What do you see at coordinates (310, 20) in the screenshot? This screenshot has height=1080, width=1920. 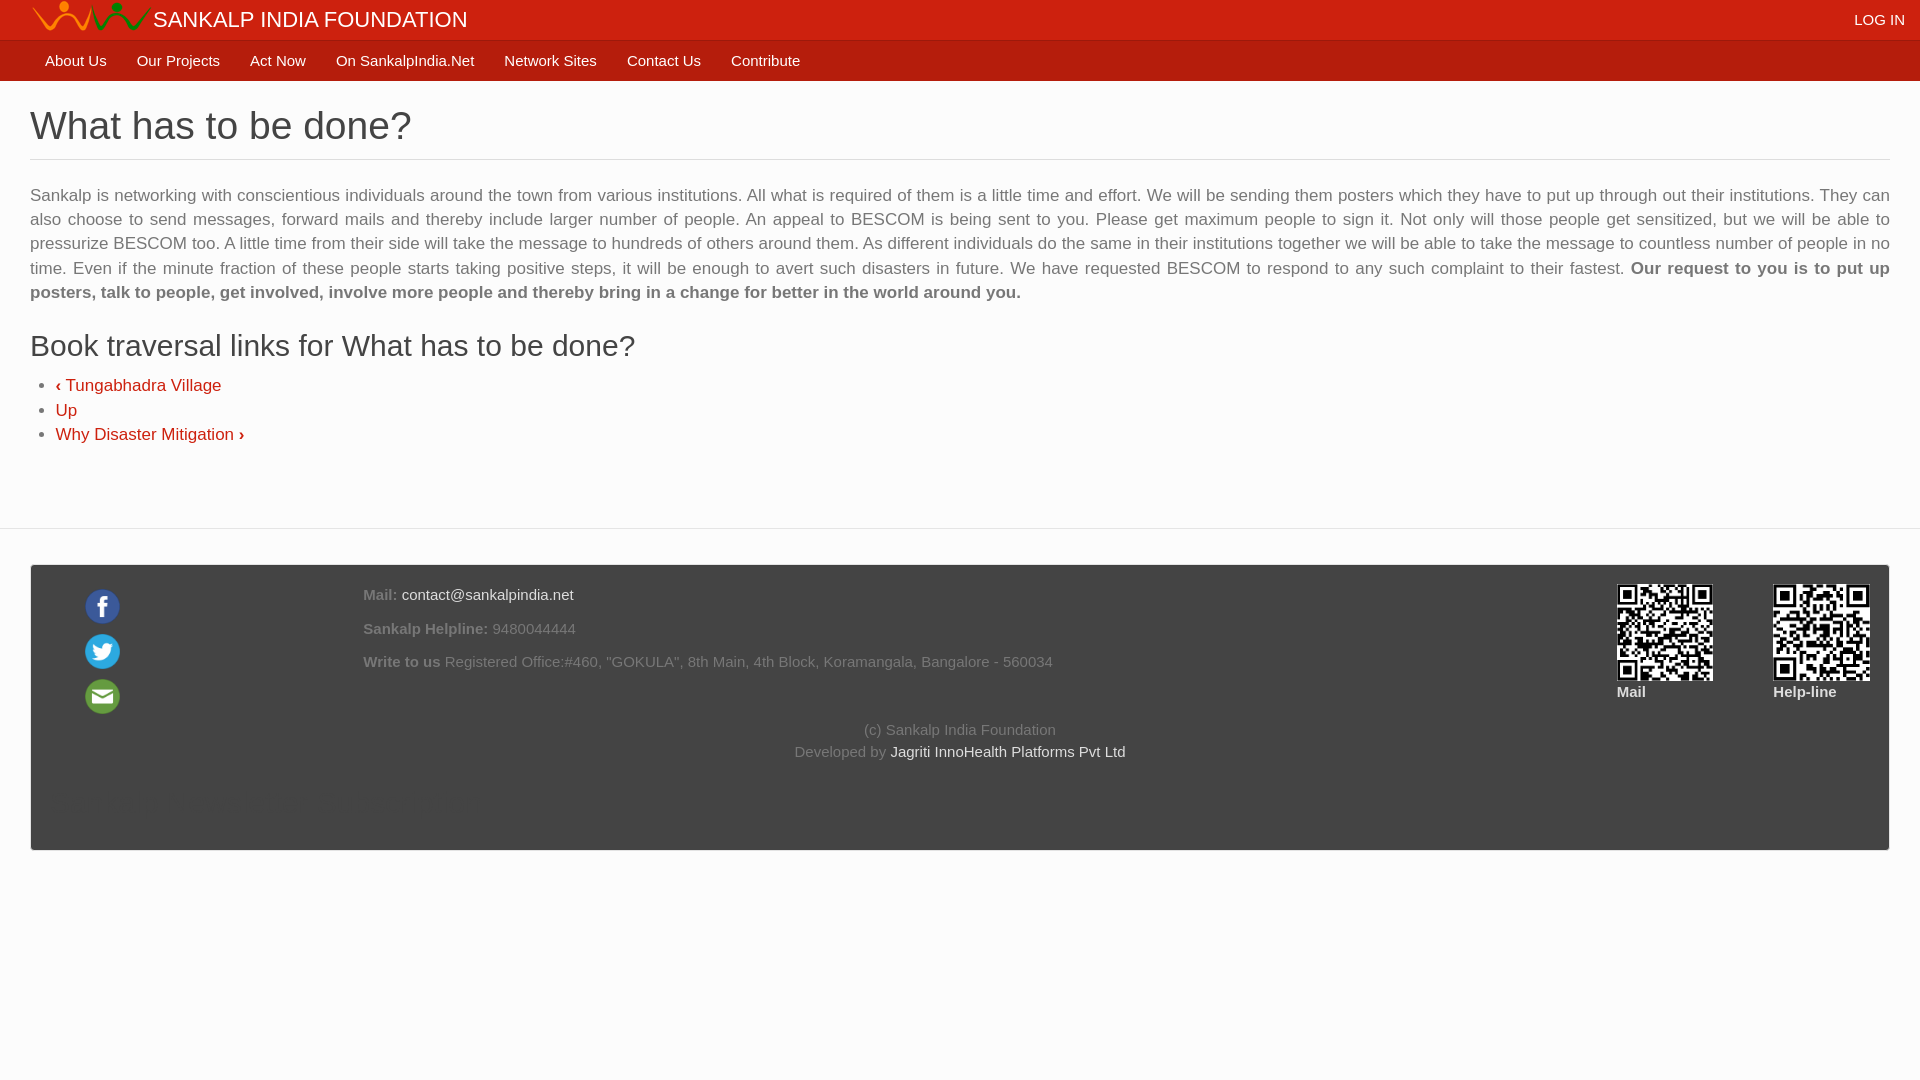 I see `SANKALP INDIA FOUNDATION` at bounding box center [310, 20].